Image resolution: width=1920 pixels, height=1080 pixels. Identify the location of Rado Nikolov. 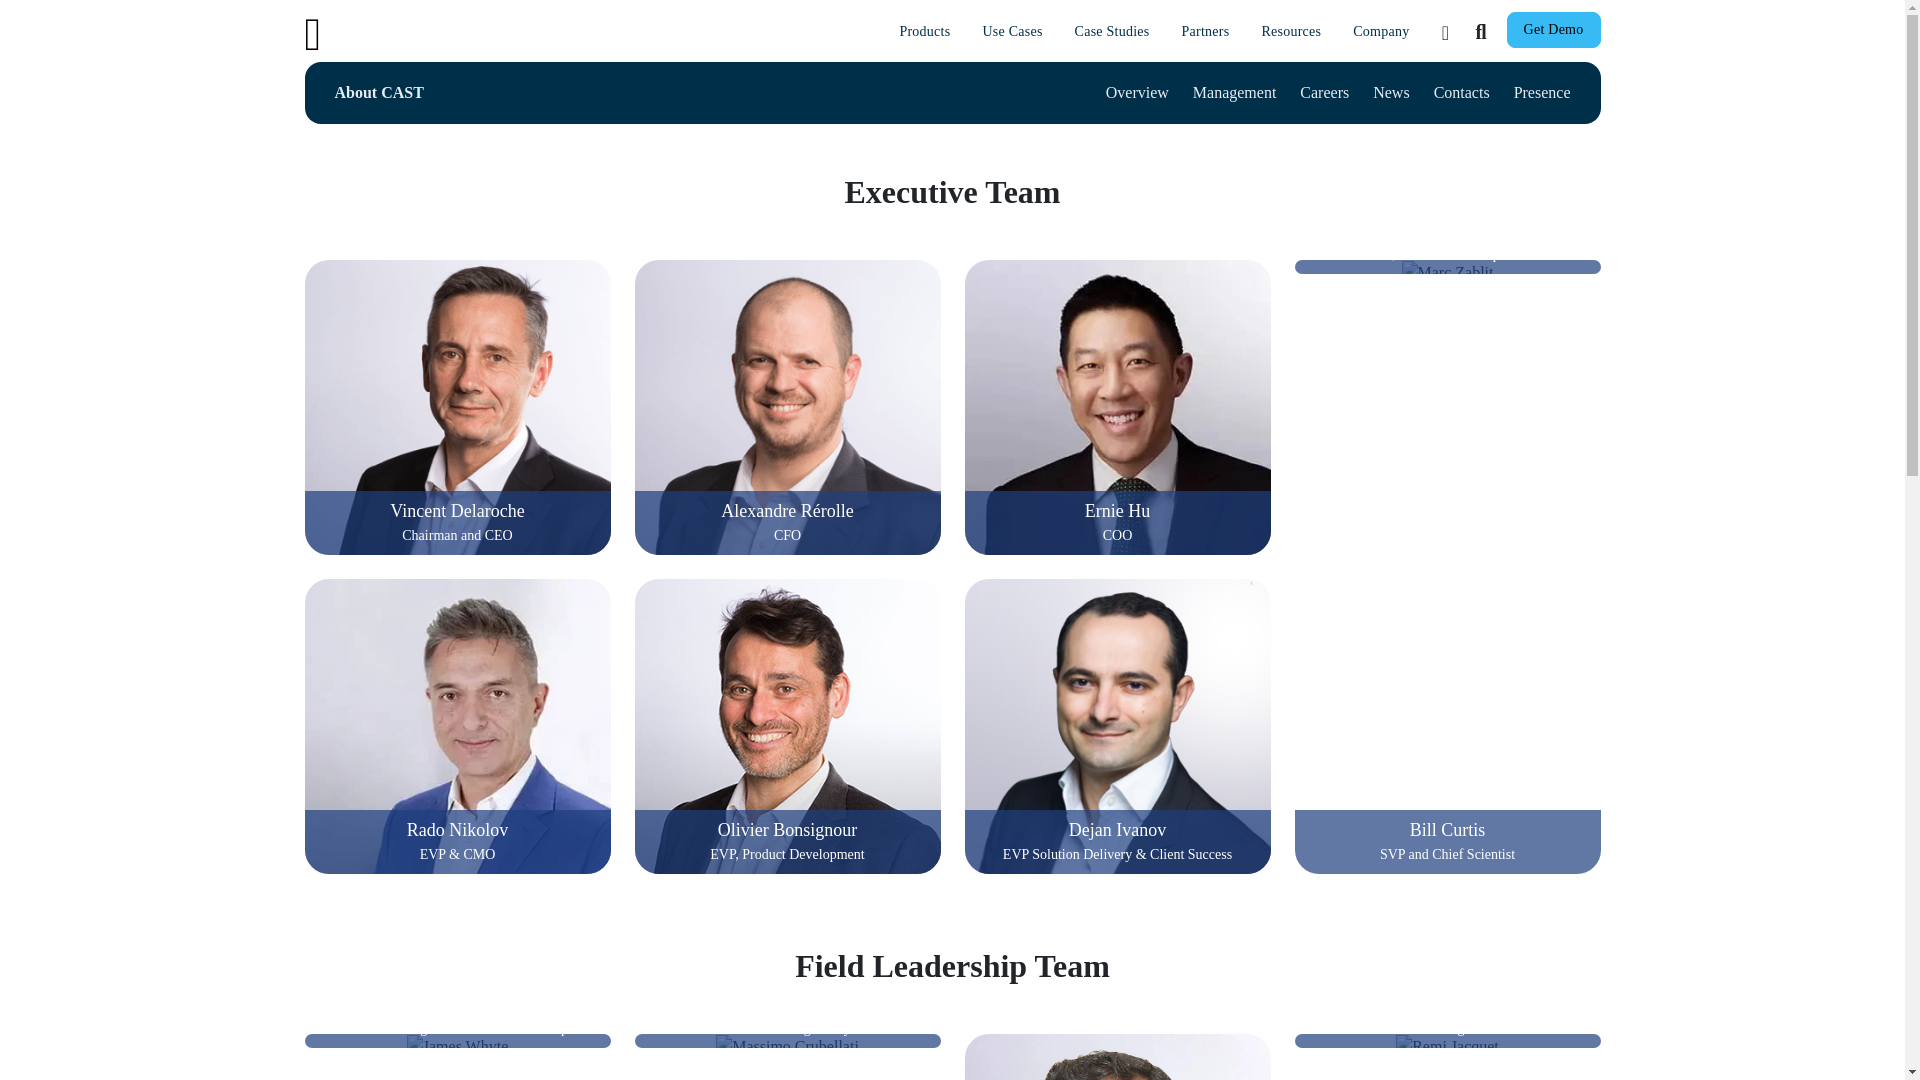
(456, 731).